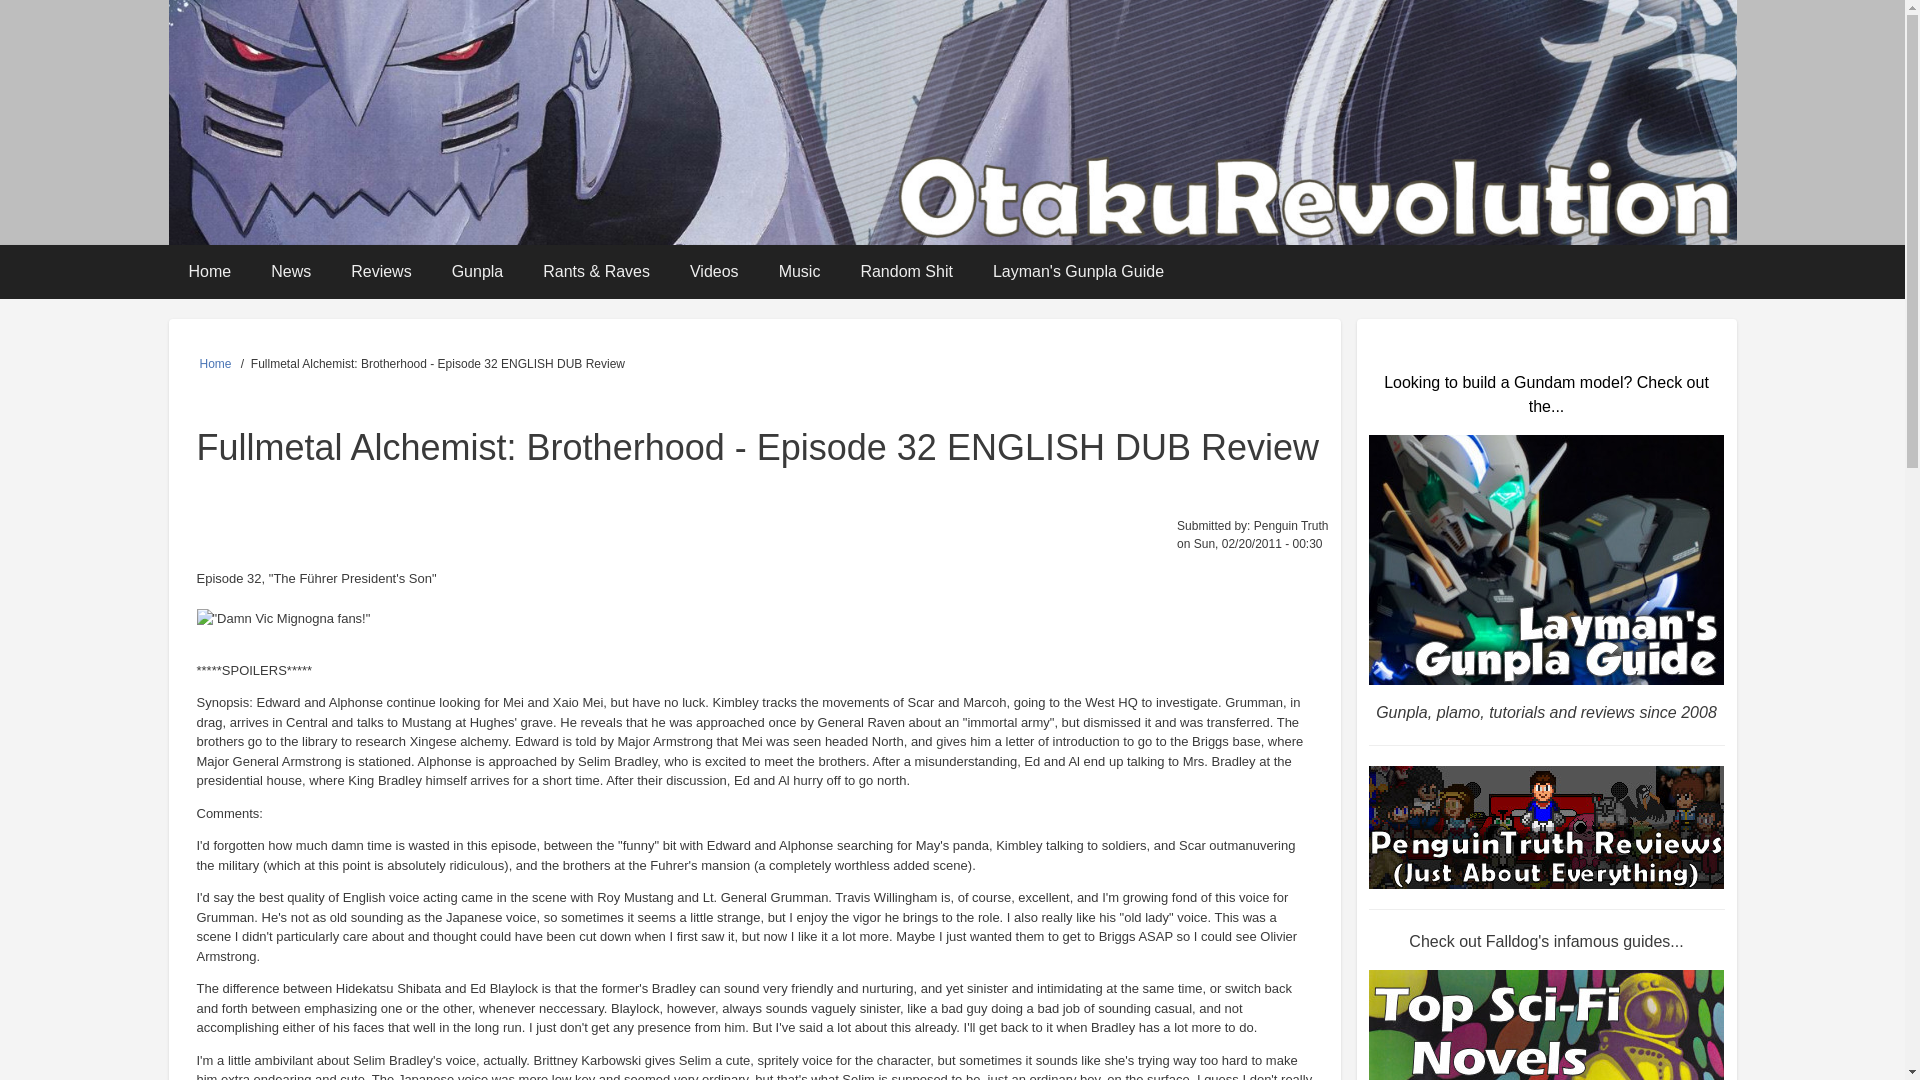 The height and width of the screenshot is (1080, 1920). Describe the element at coordinates (210, 272) in the screenshot. I see `Home` at that location.